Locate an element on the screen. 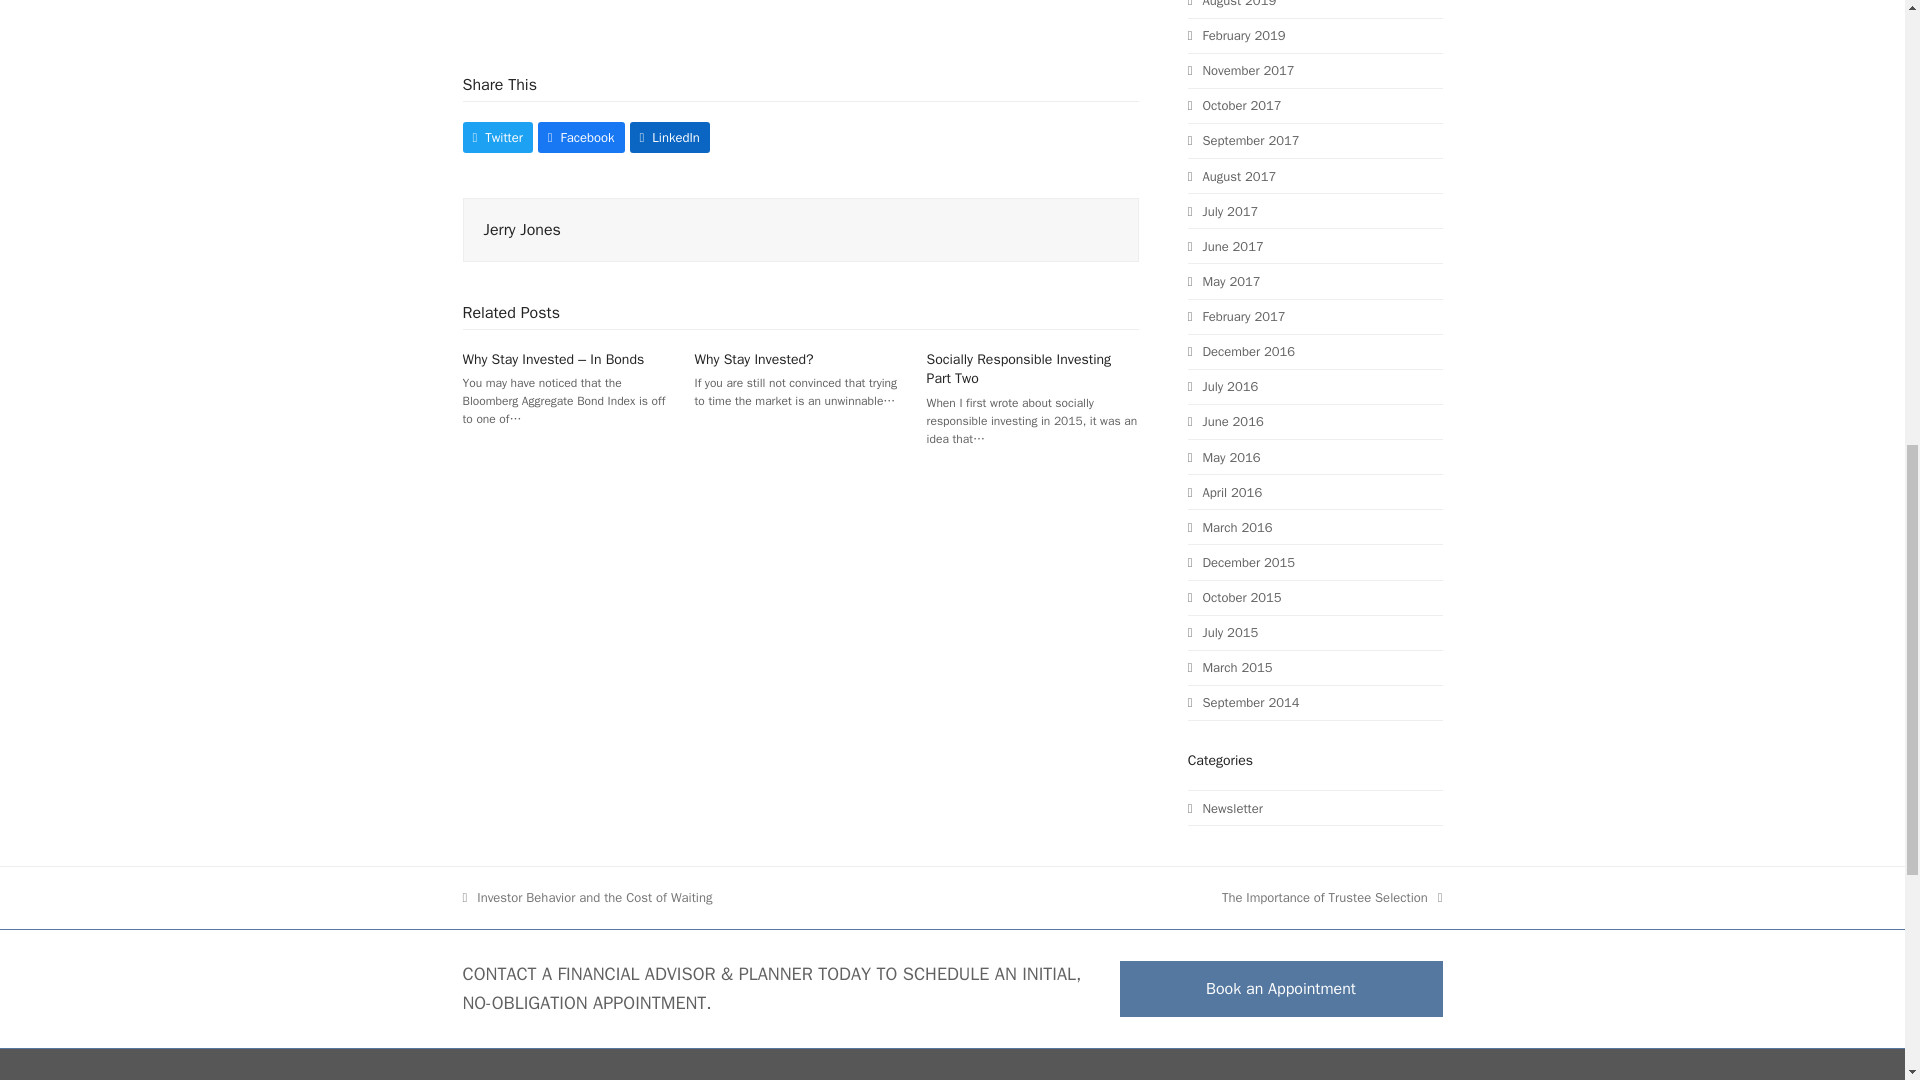 This screenshot has width=1920, height=1080. Twitter is located at coordinates (496, 138).